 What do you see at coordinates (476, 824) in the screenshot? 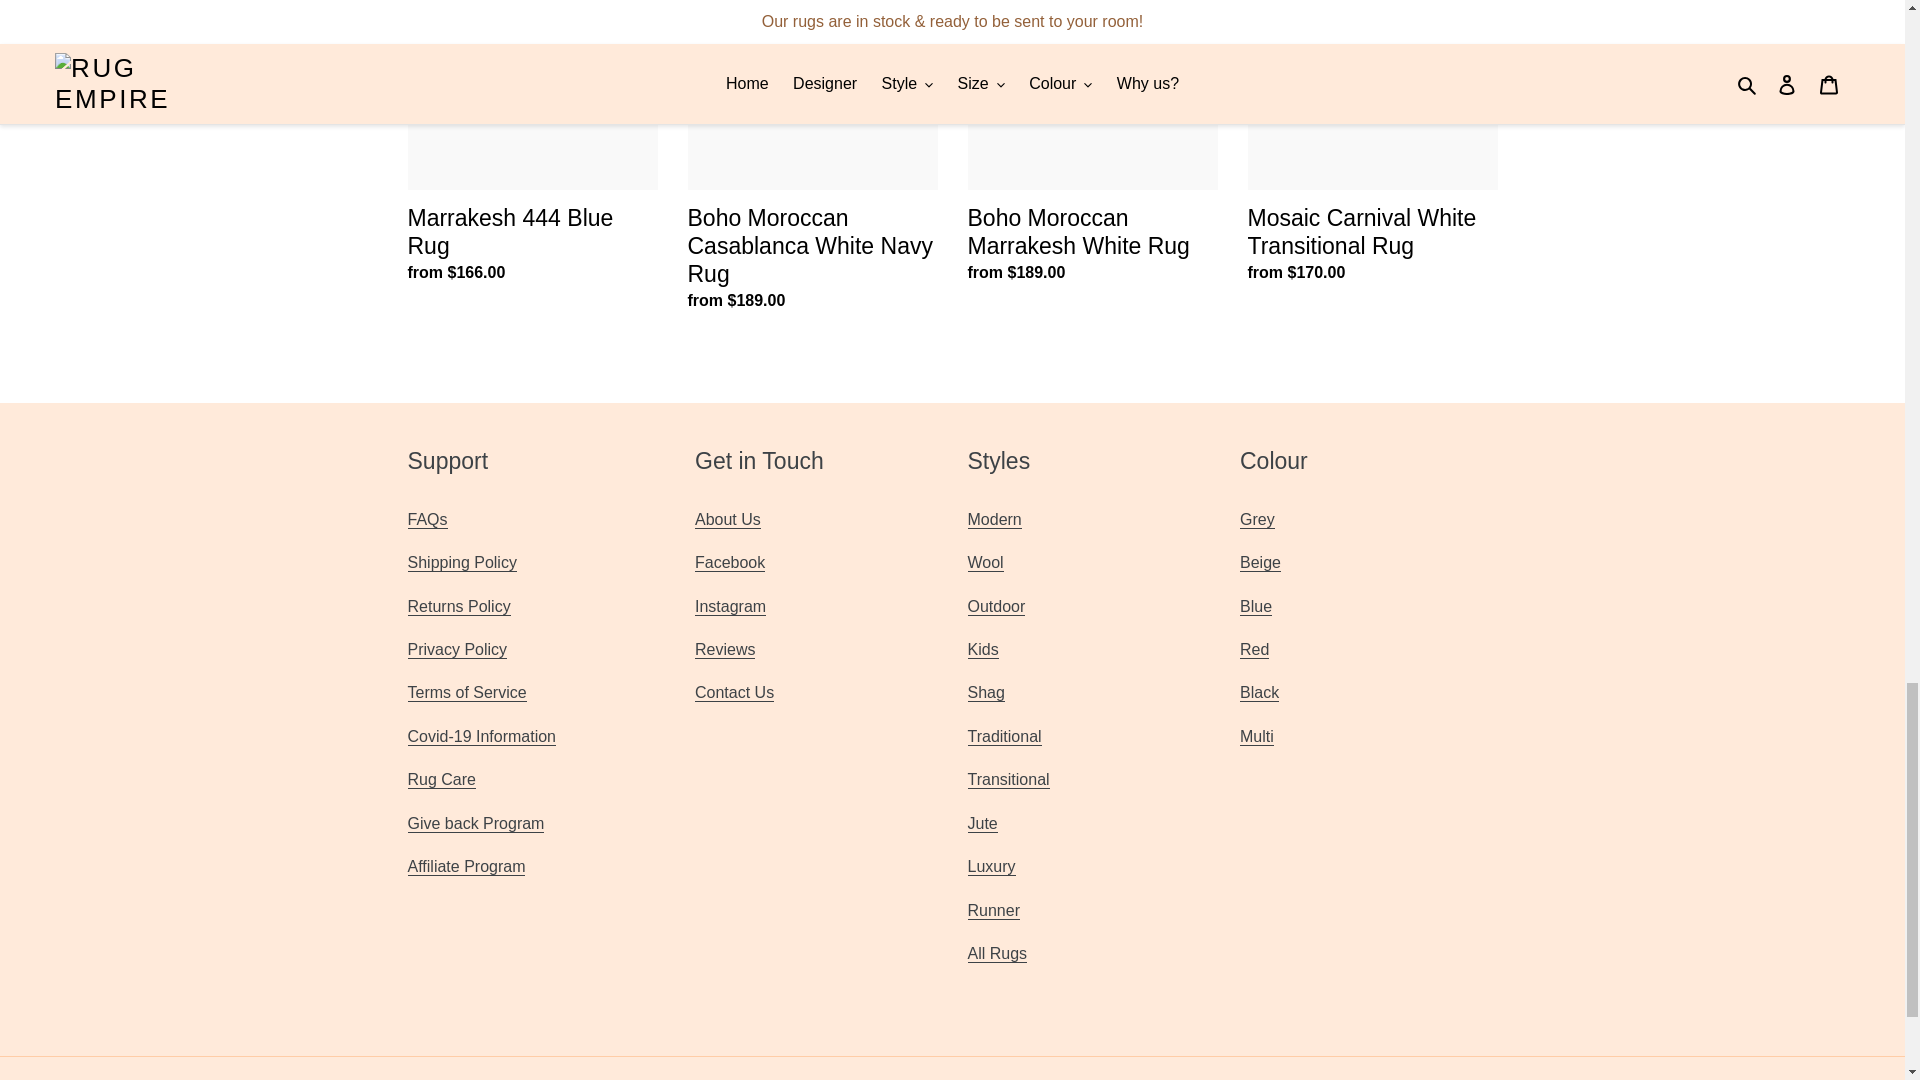
I see `Noor Relief` at bounding box center [476, 824].